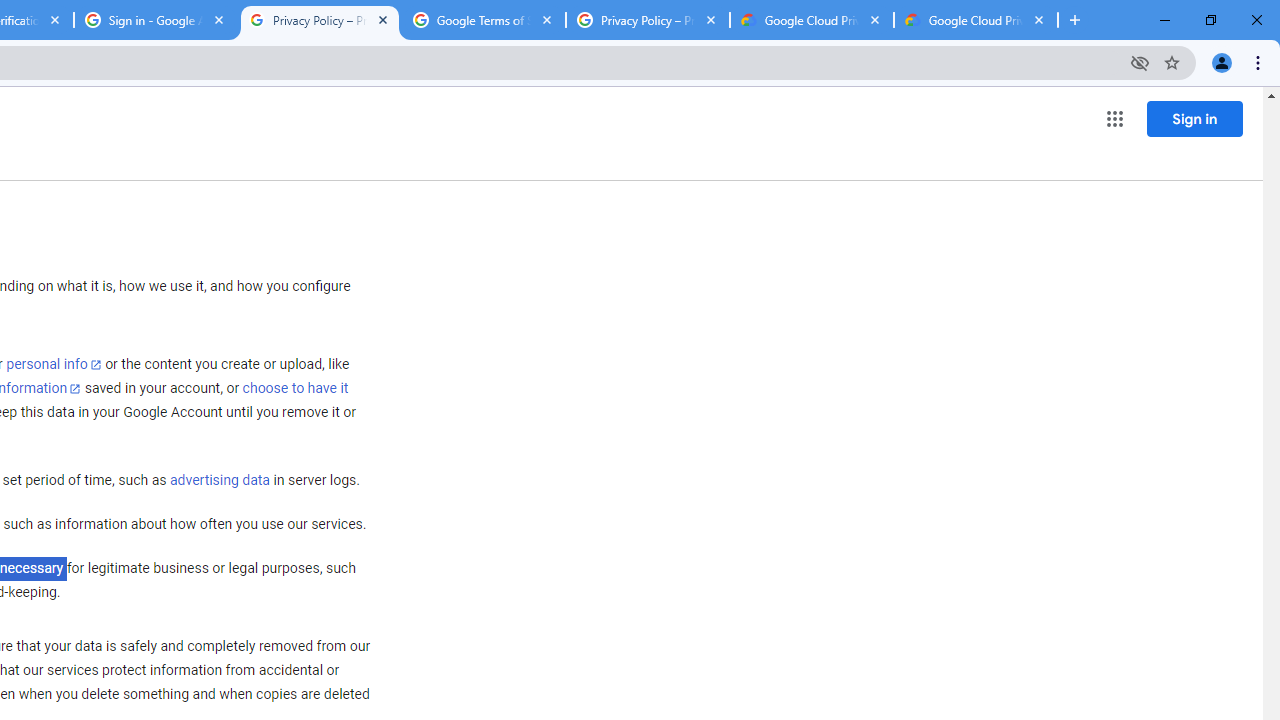  I want to click on Google Cloud Privacy Notice, so click(811, 20).